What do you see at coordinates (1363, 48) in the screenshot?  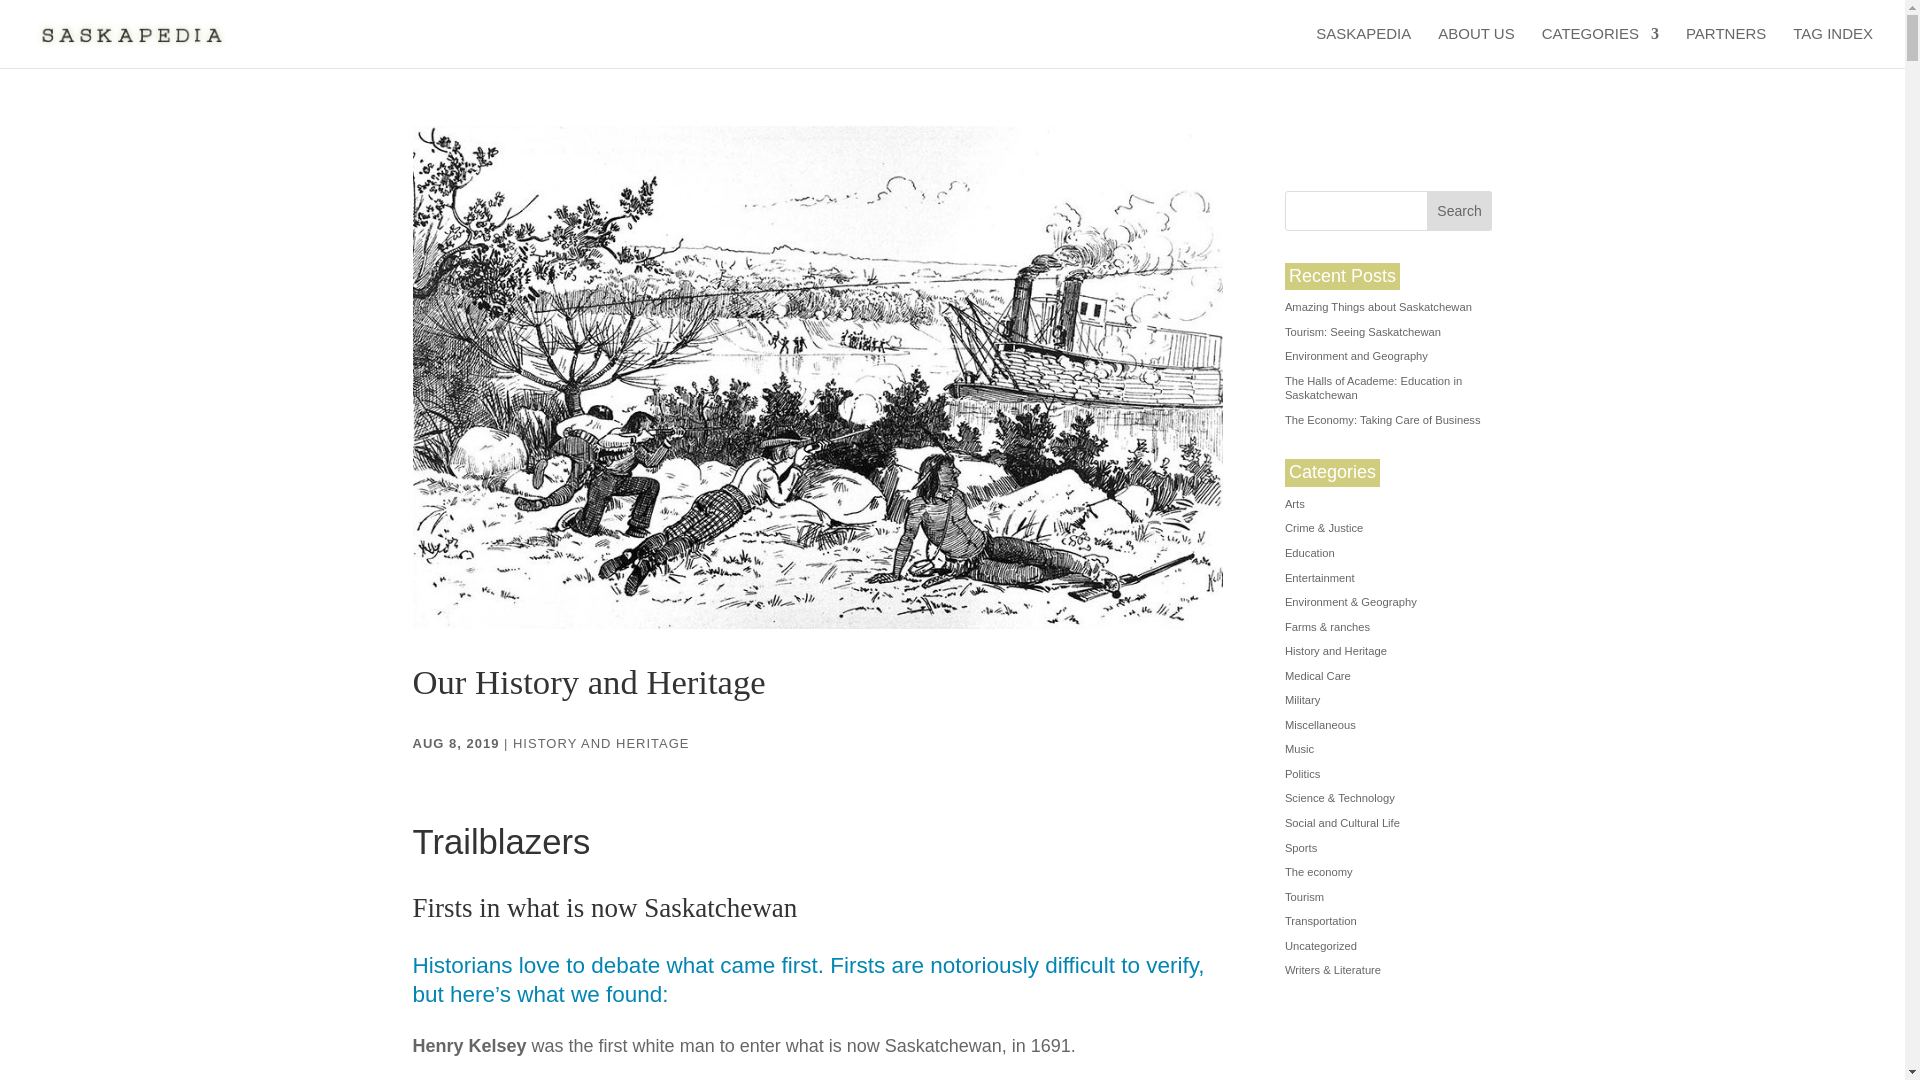 I see `SASKAPEDIA` at bounding box center [1363, 48].